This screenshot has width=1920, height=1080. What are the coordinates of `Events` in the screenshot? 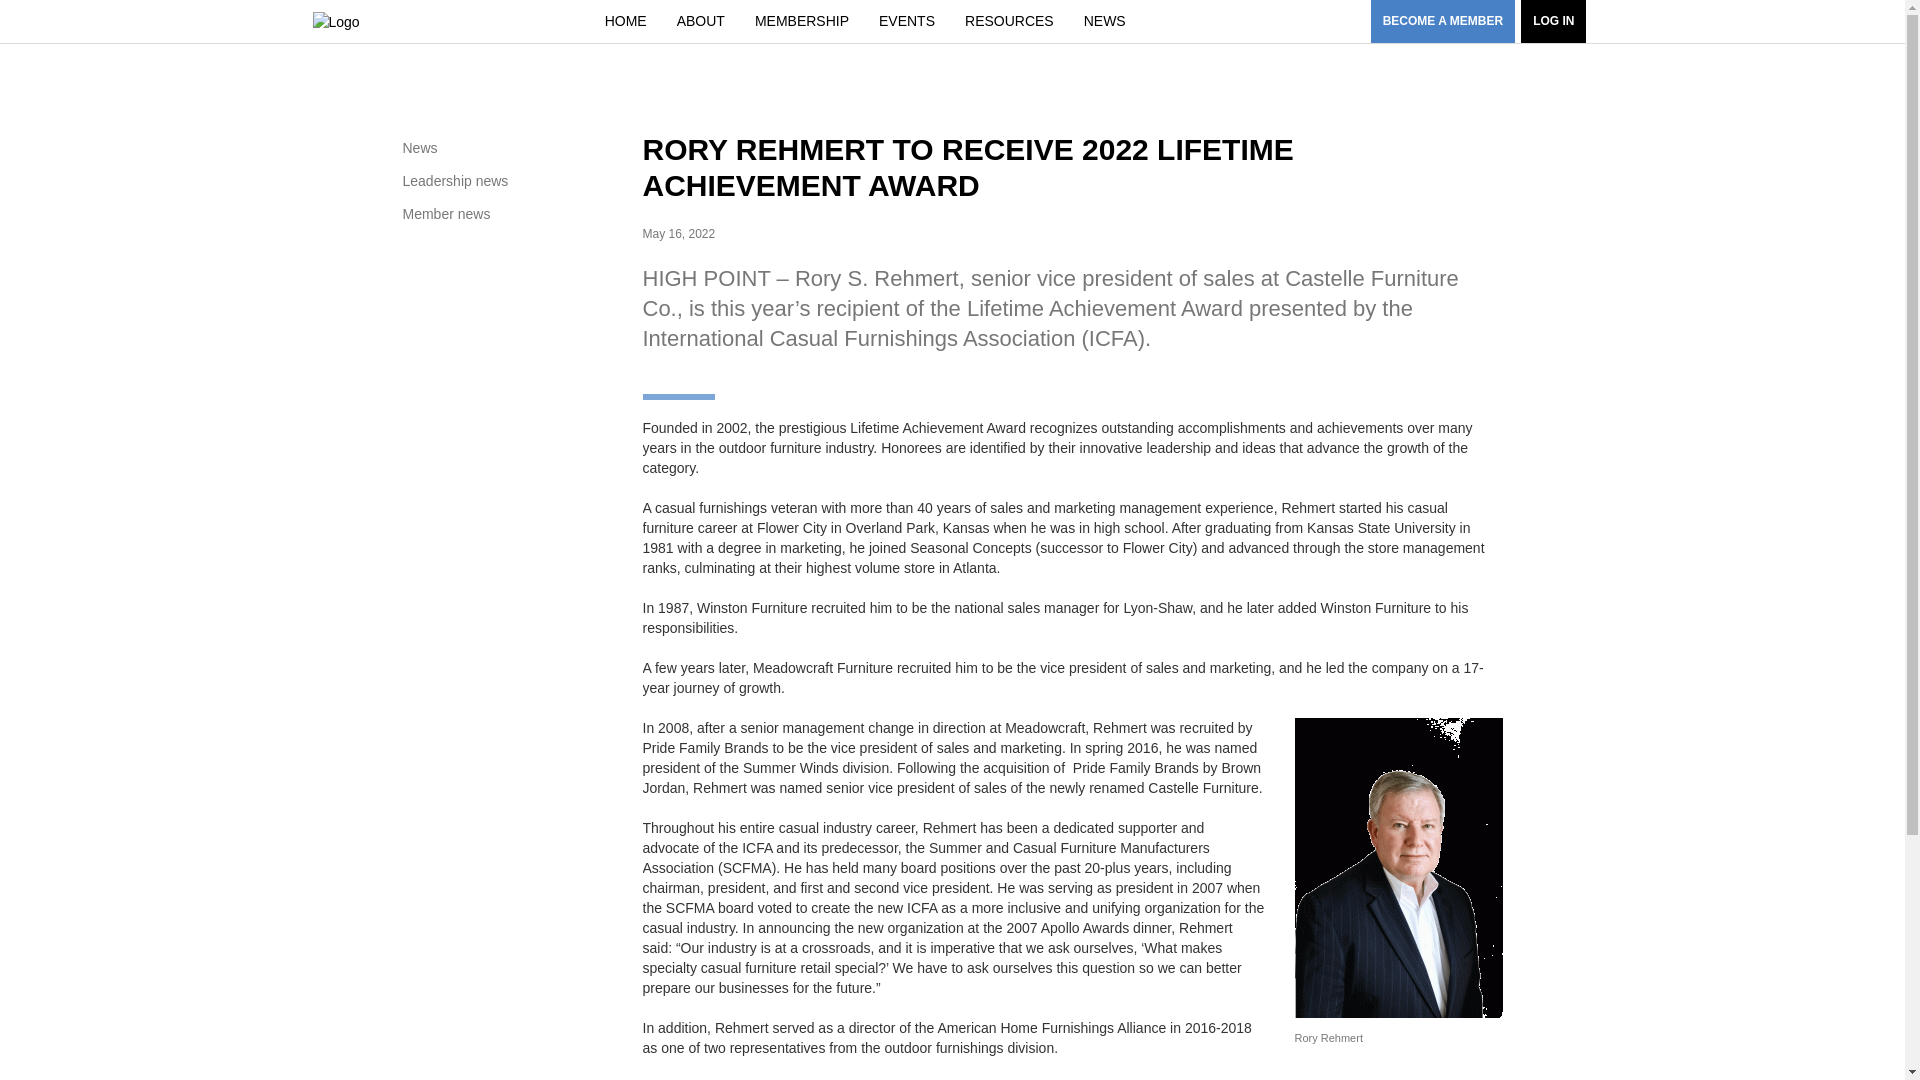 It's located at (907, 21).